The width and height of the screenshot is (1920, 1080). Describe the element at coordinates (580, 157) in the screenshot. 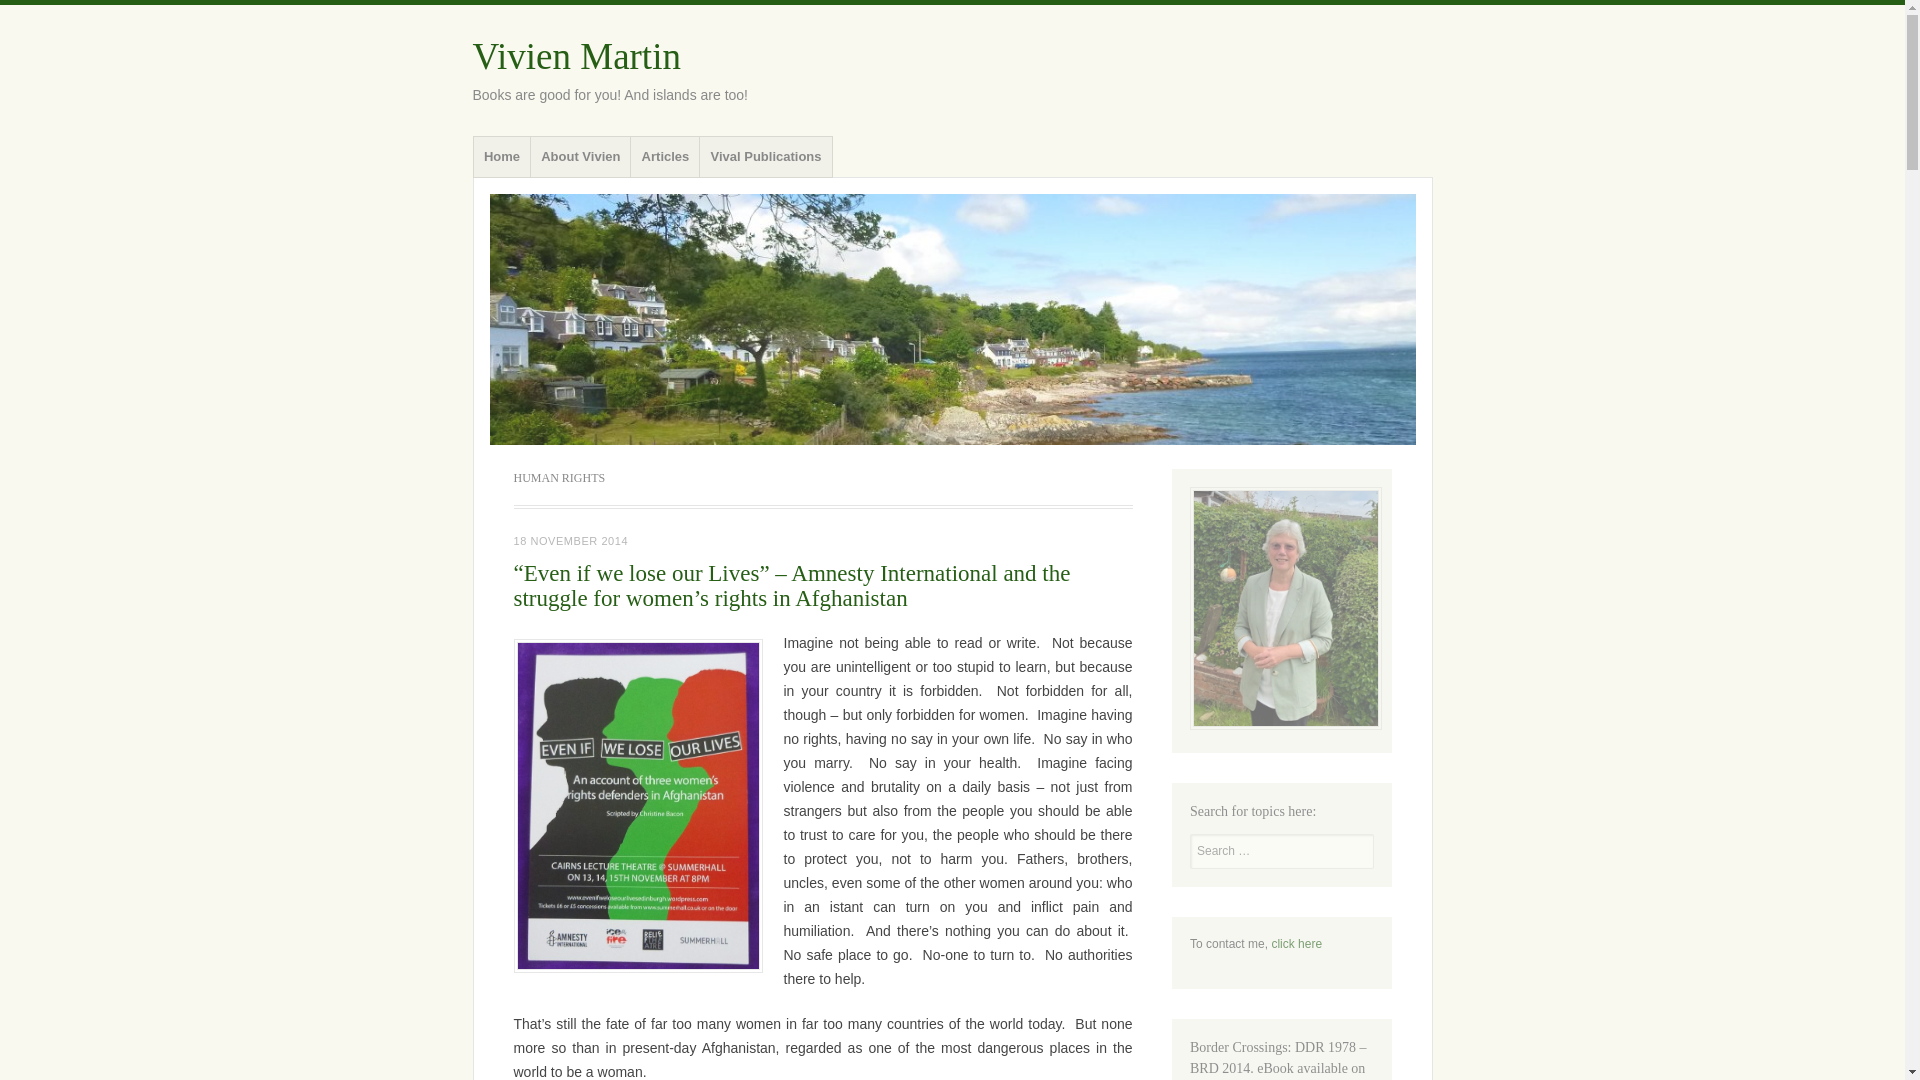

I see `About Vivien` at that location.